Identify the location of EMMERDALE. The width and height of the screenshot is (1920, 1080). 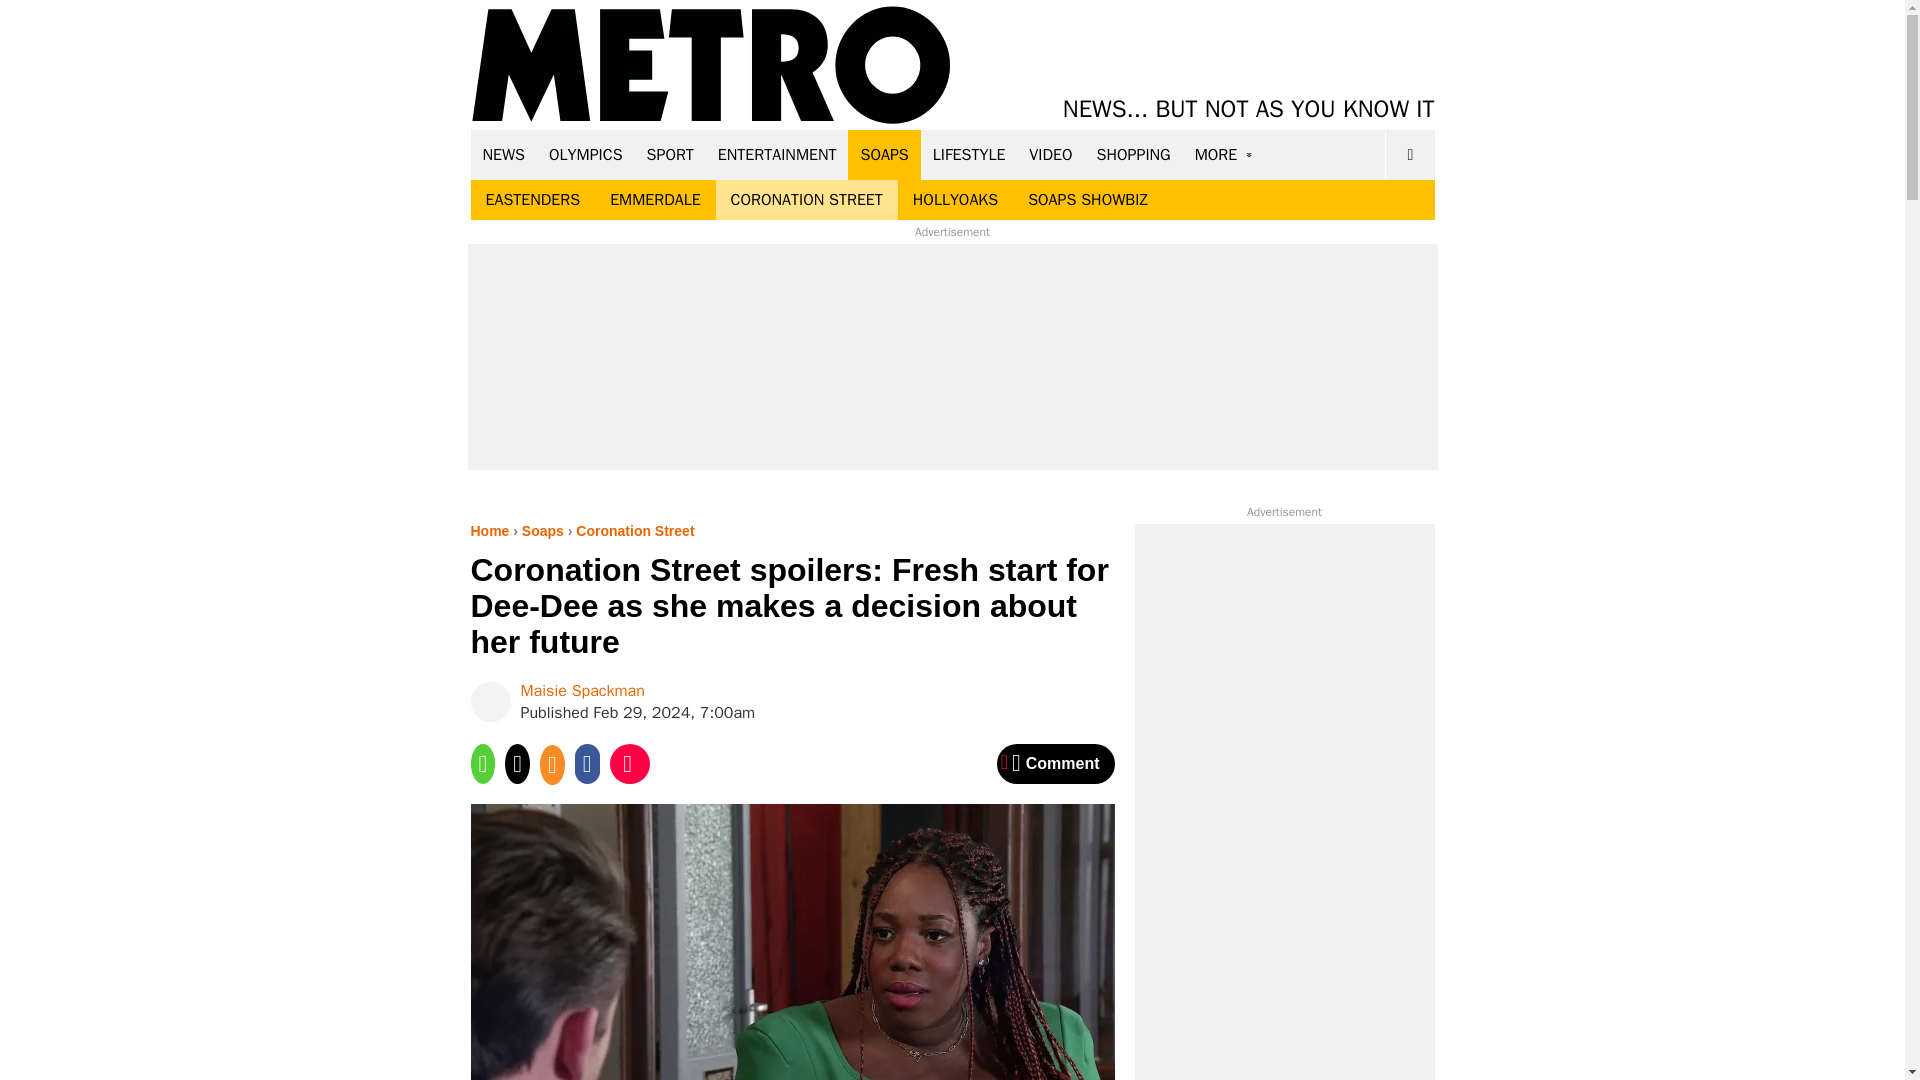
(654, 200).